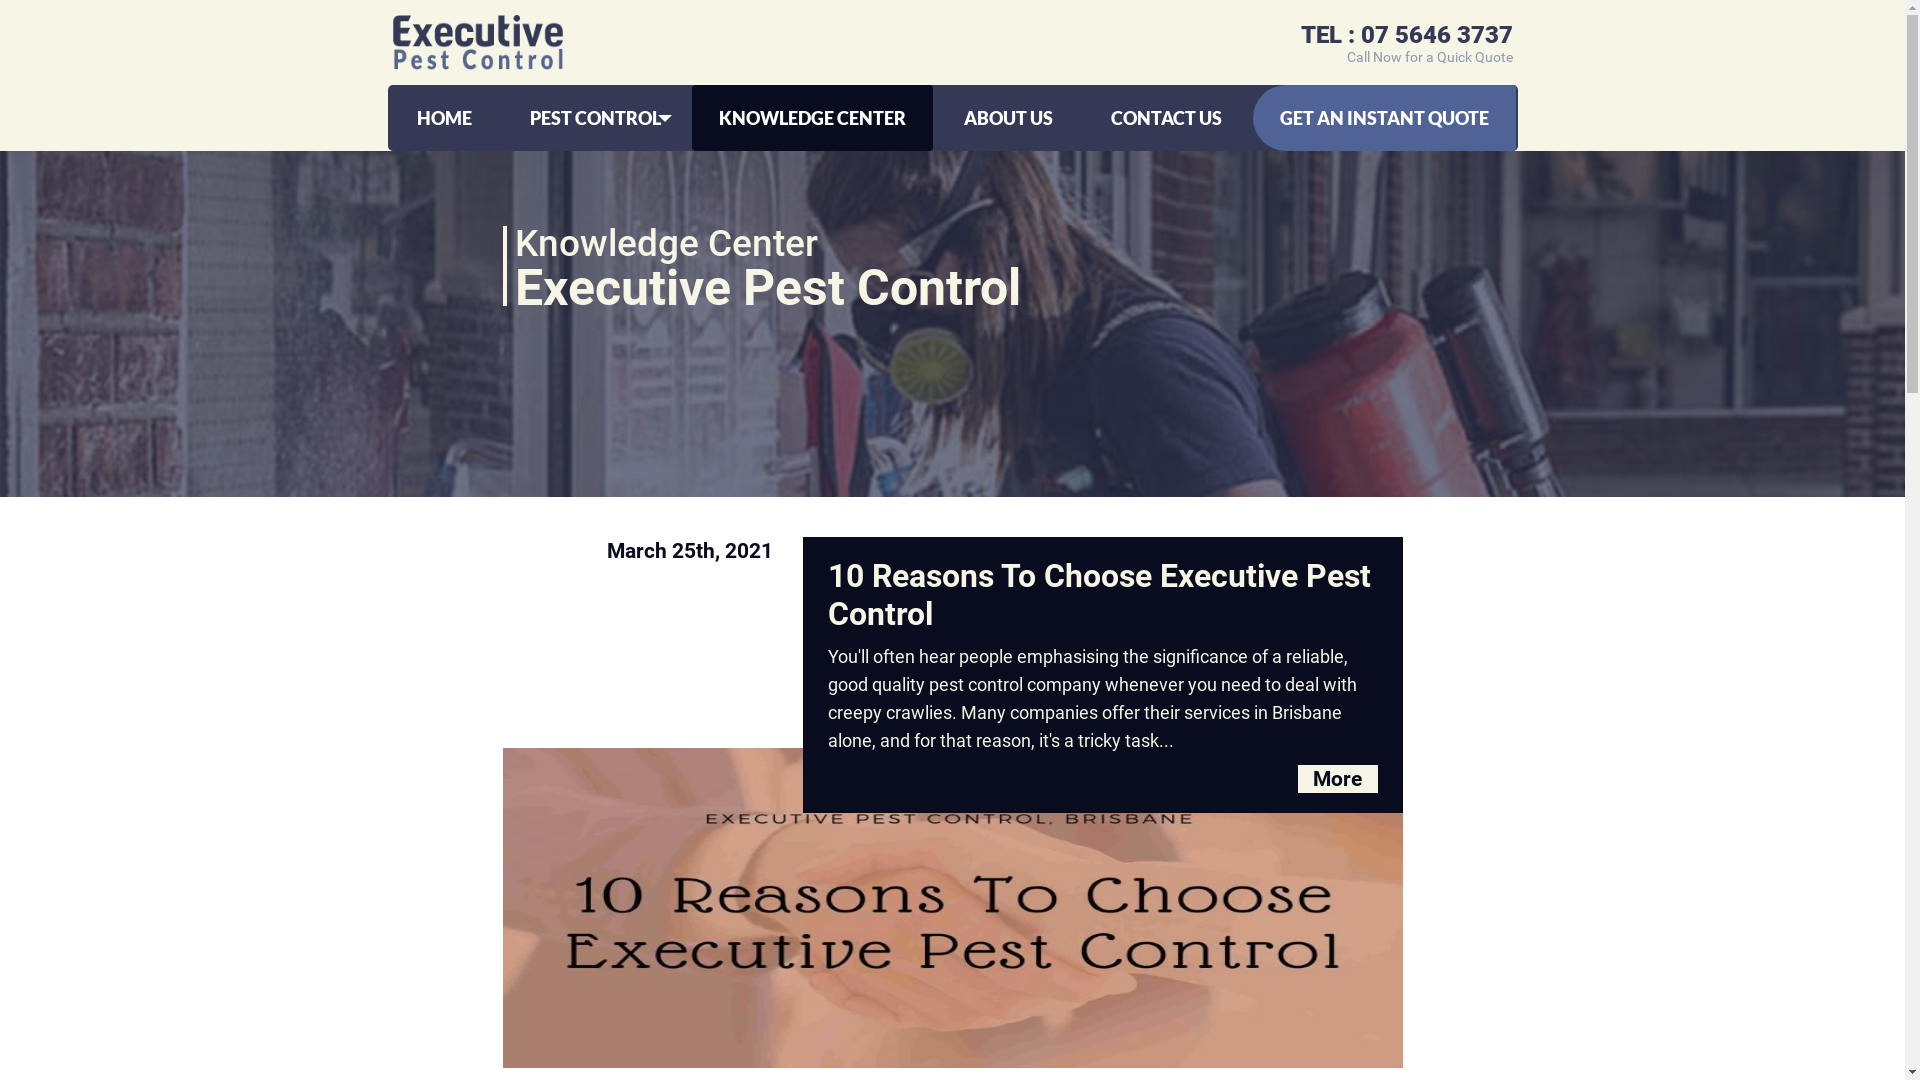 The image size is (1920, 1080). What do you see at coordinates (1384, 118) in the screenshot?
I see `GET AN INSTANT QUOTE` at bounding box center [1384, 118].